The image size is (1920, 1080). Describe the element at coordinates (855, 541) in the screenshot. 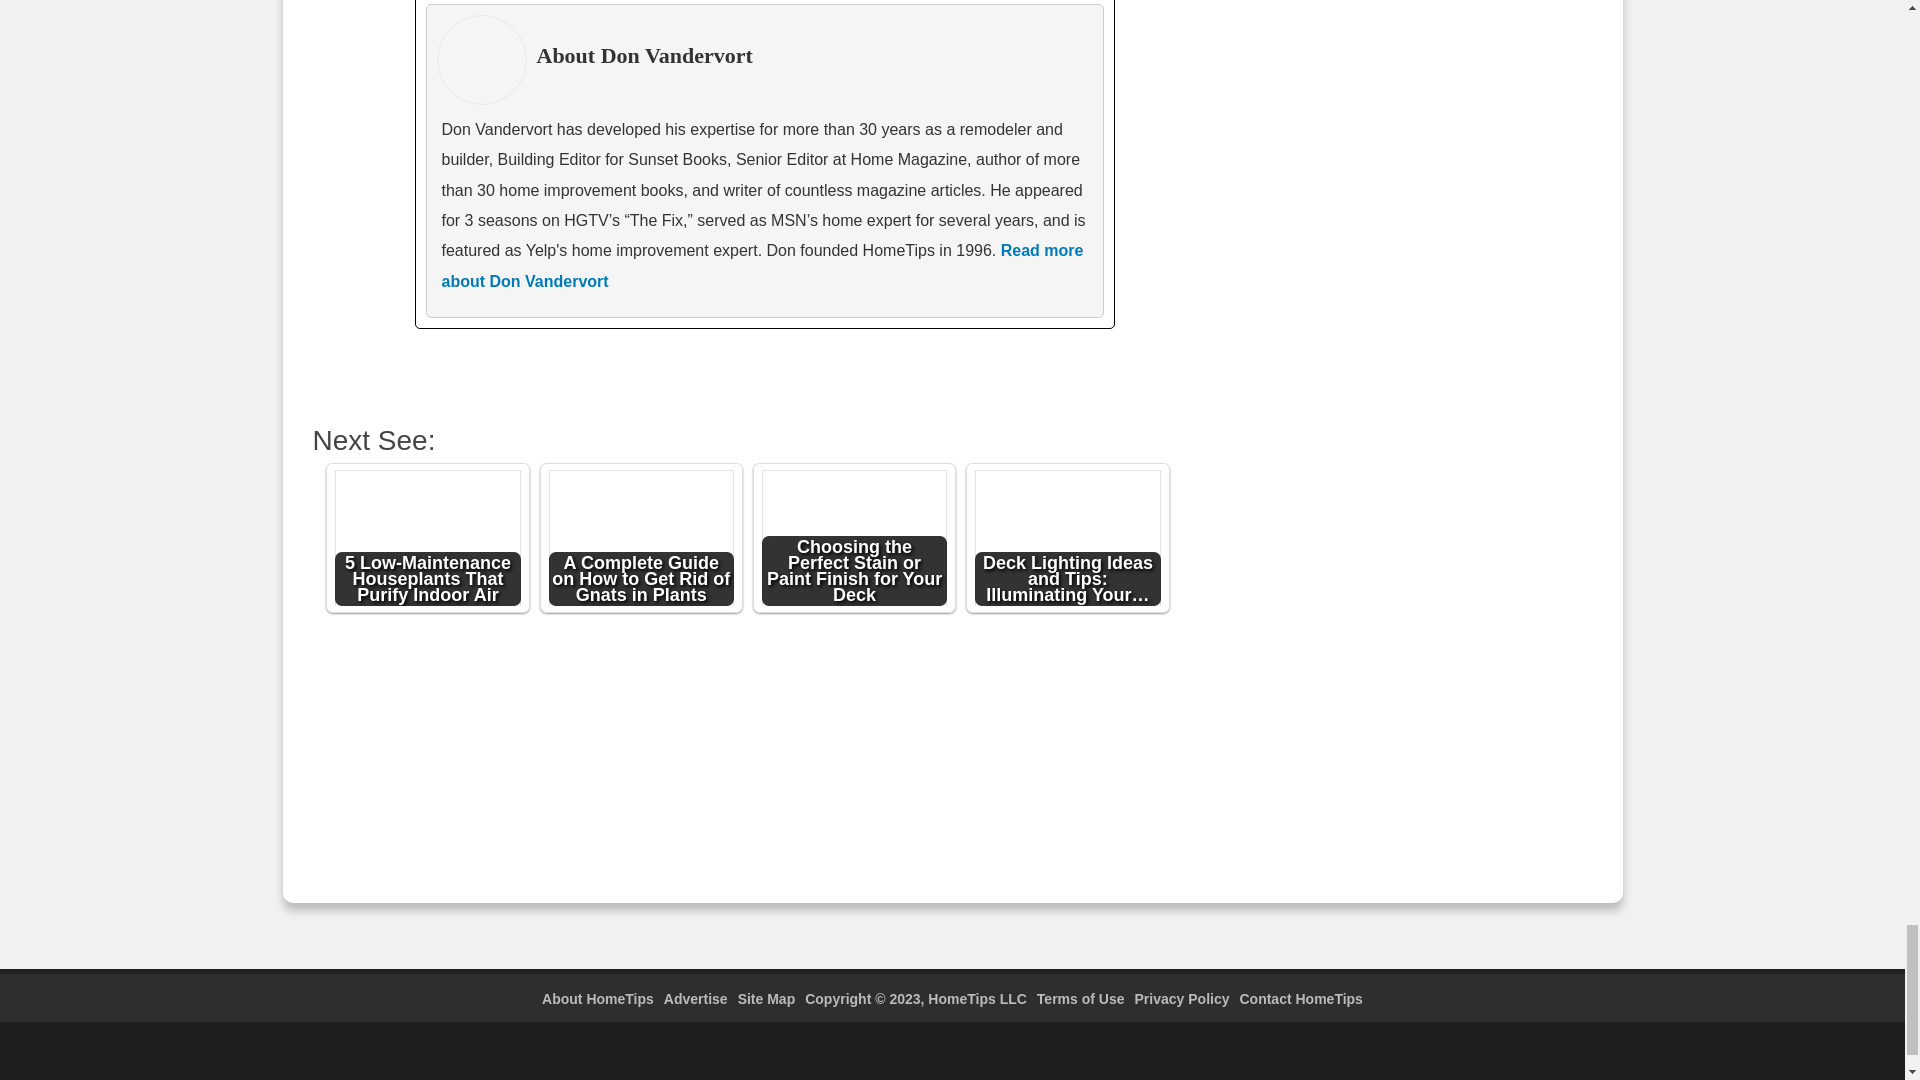

I see `Choosing the Perfect Stain or Paint Finish for Your Deck` at that location.